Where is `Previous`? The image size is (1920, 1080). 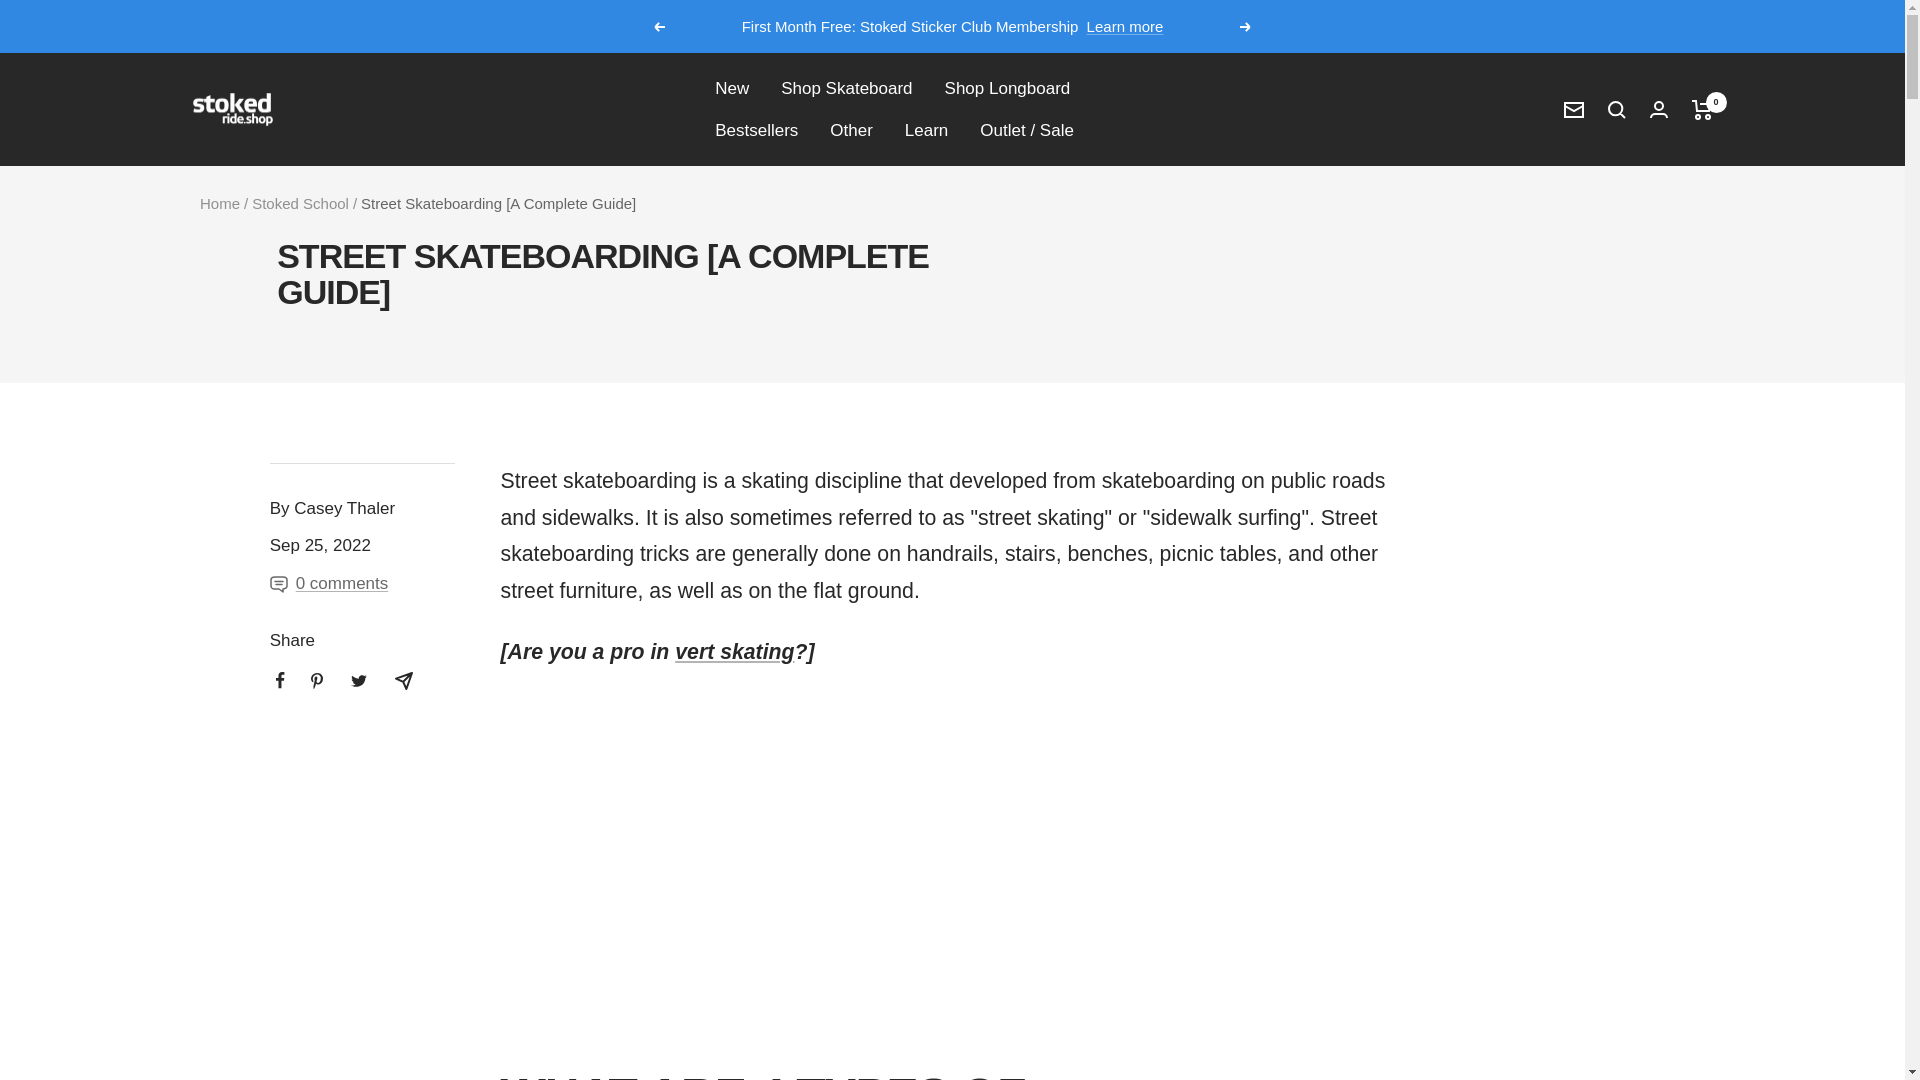 Previous is located at coordinates (658, 26).